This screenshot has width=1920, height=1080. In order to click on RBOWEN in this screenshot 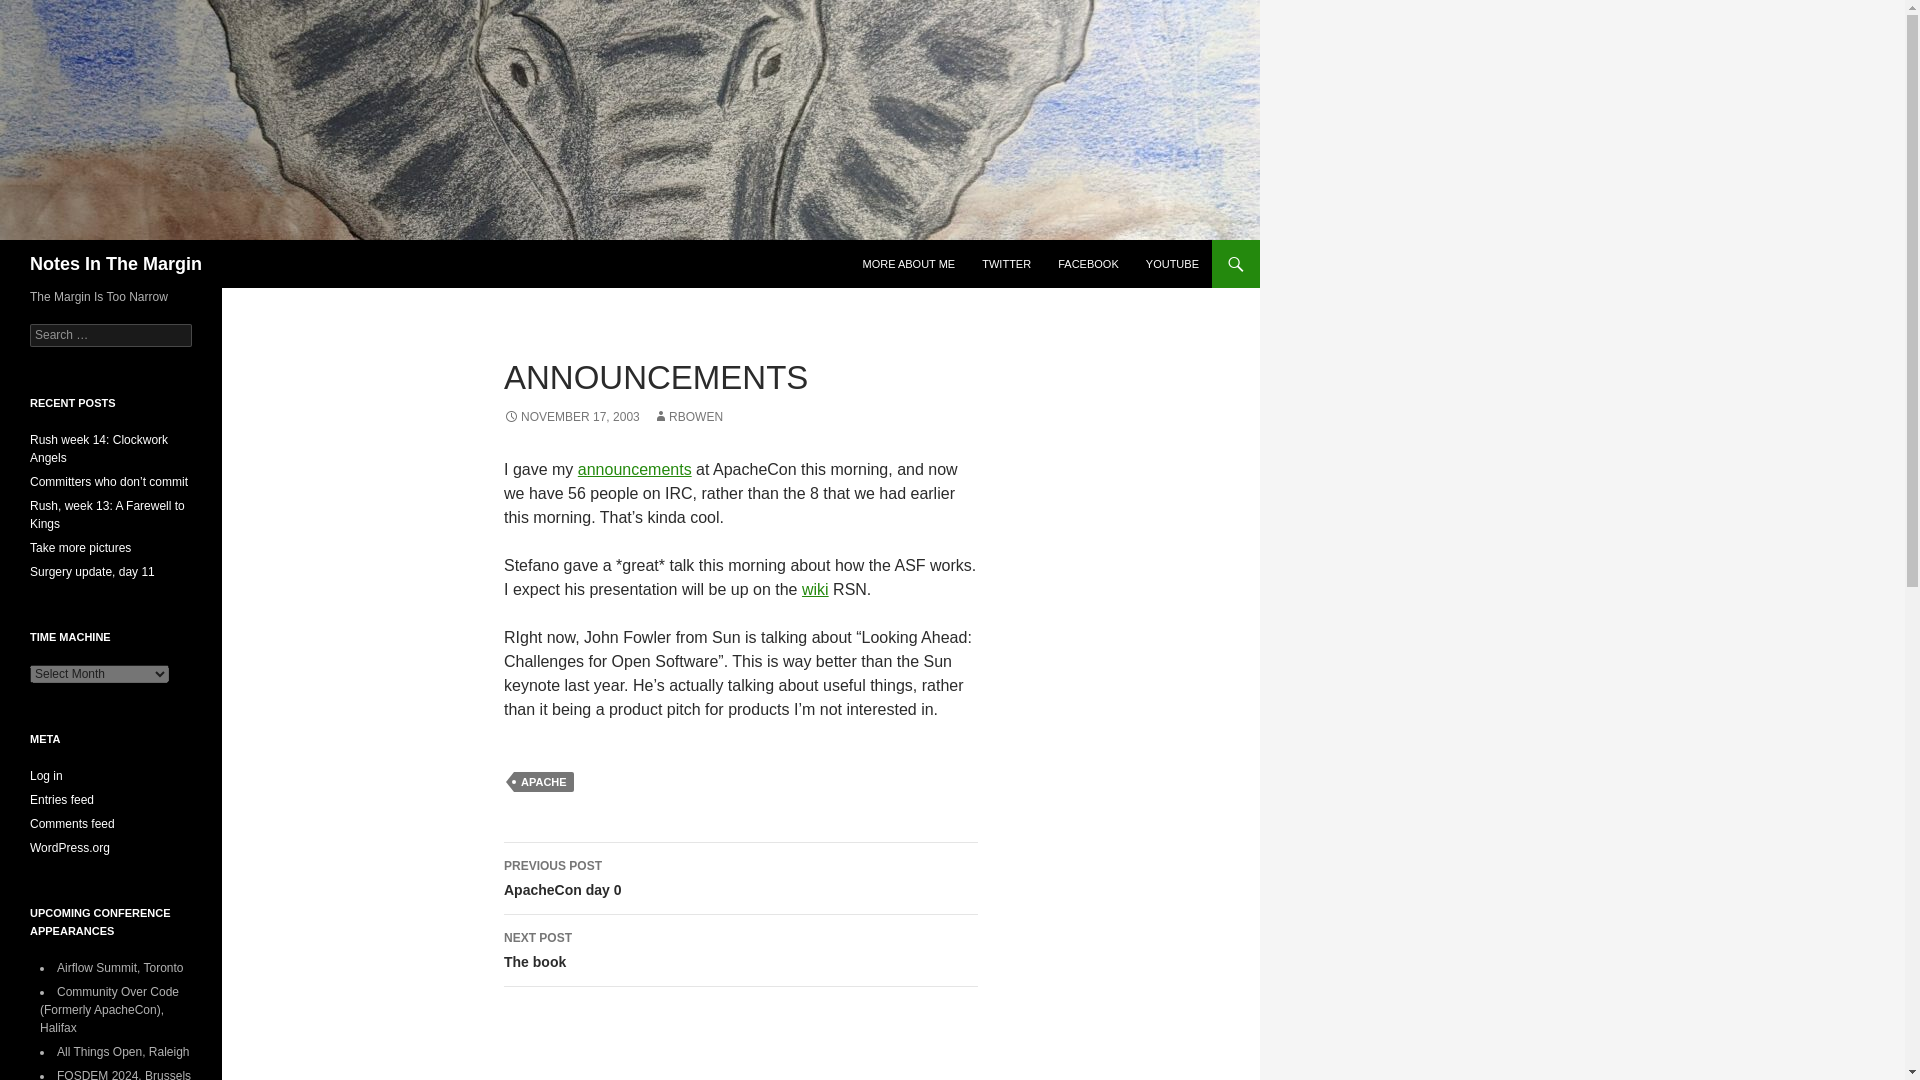, I will do `click(688, 417)`.